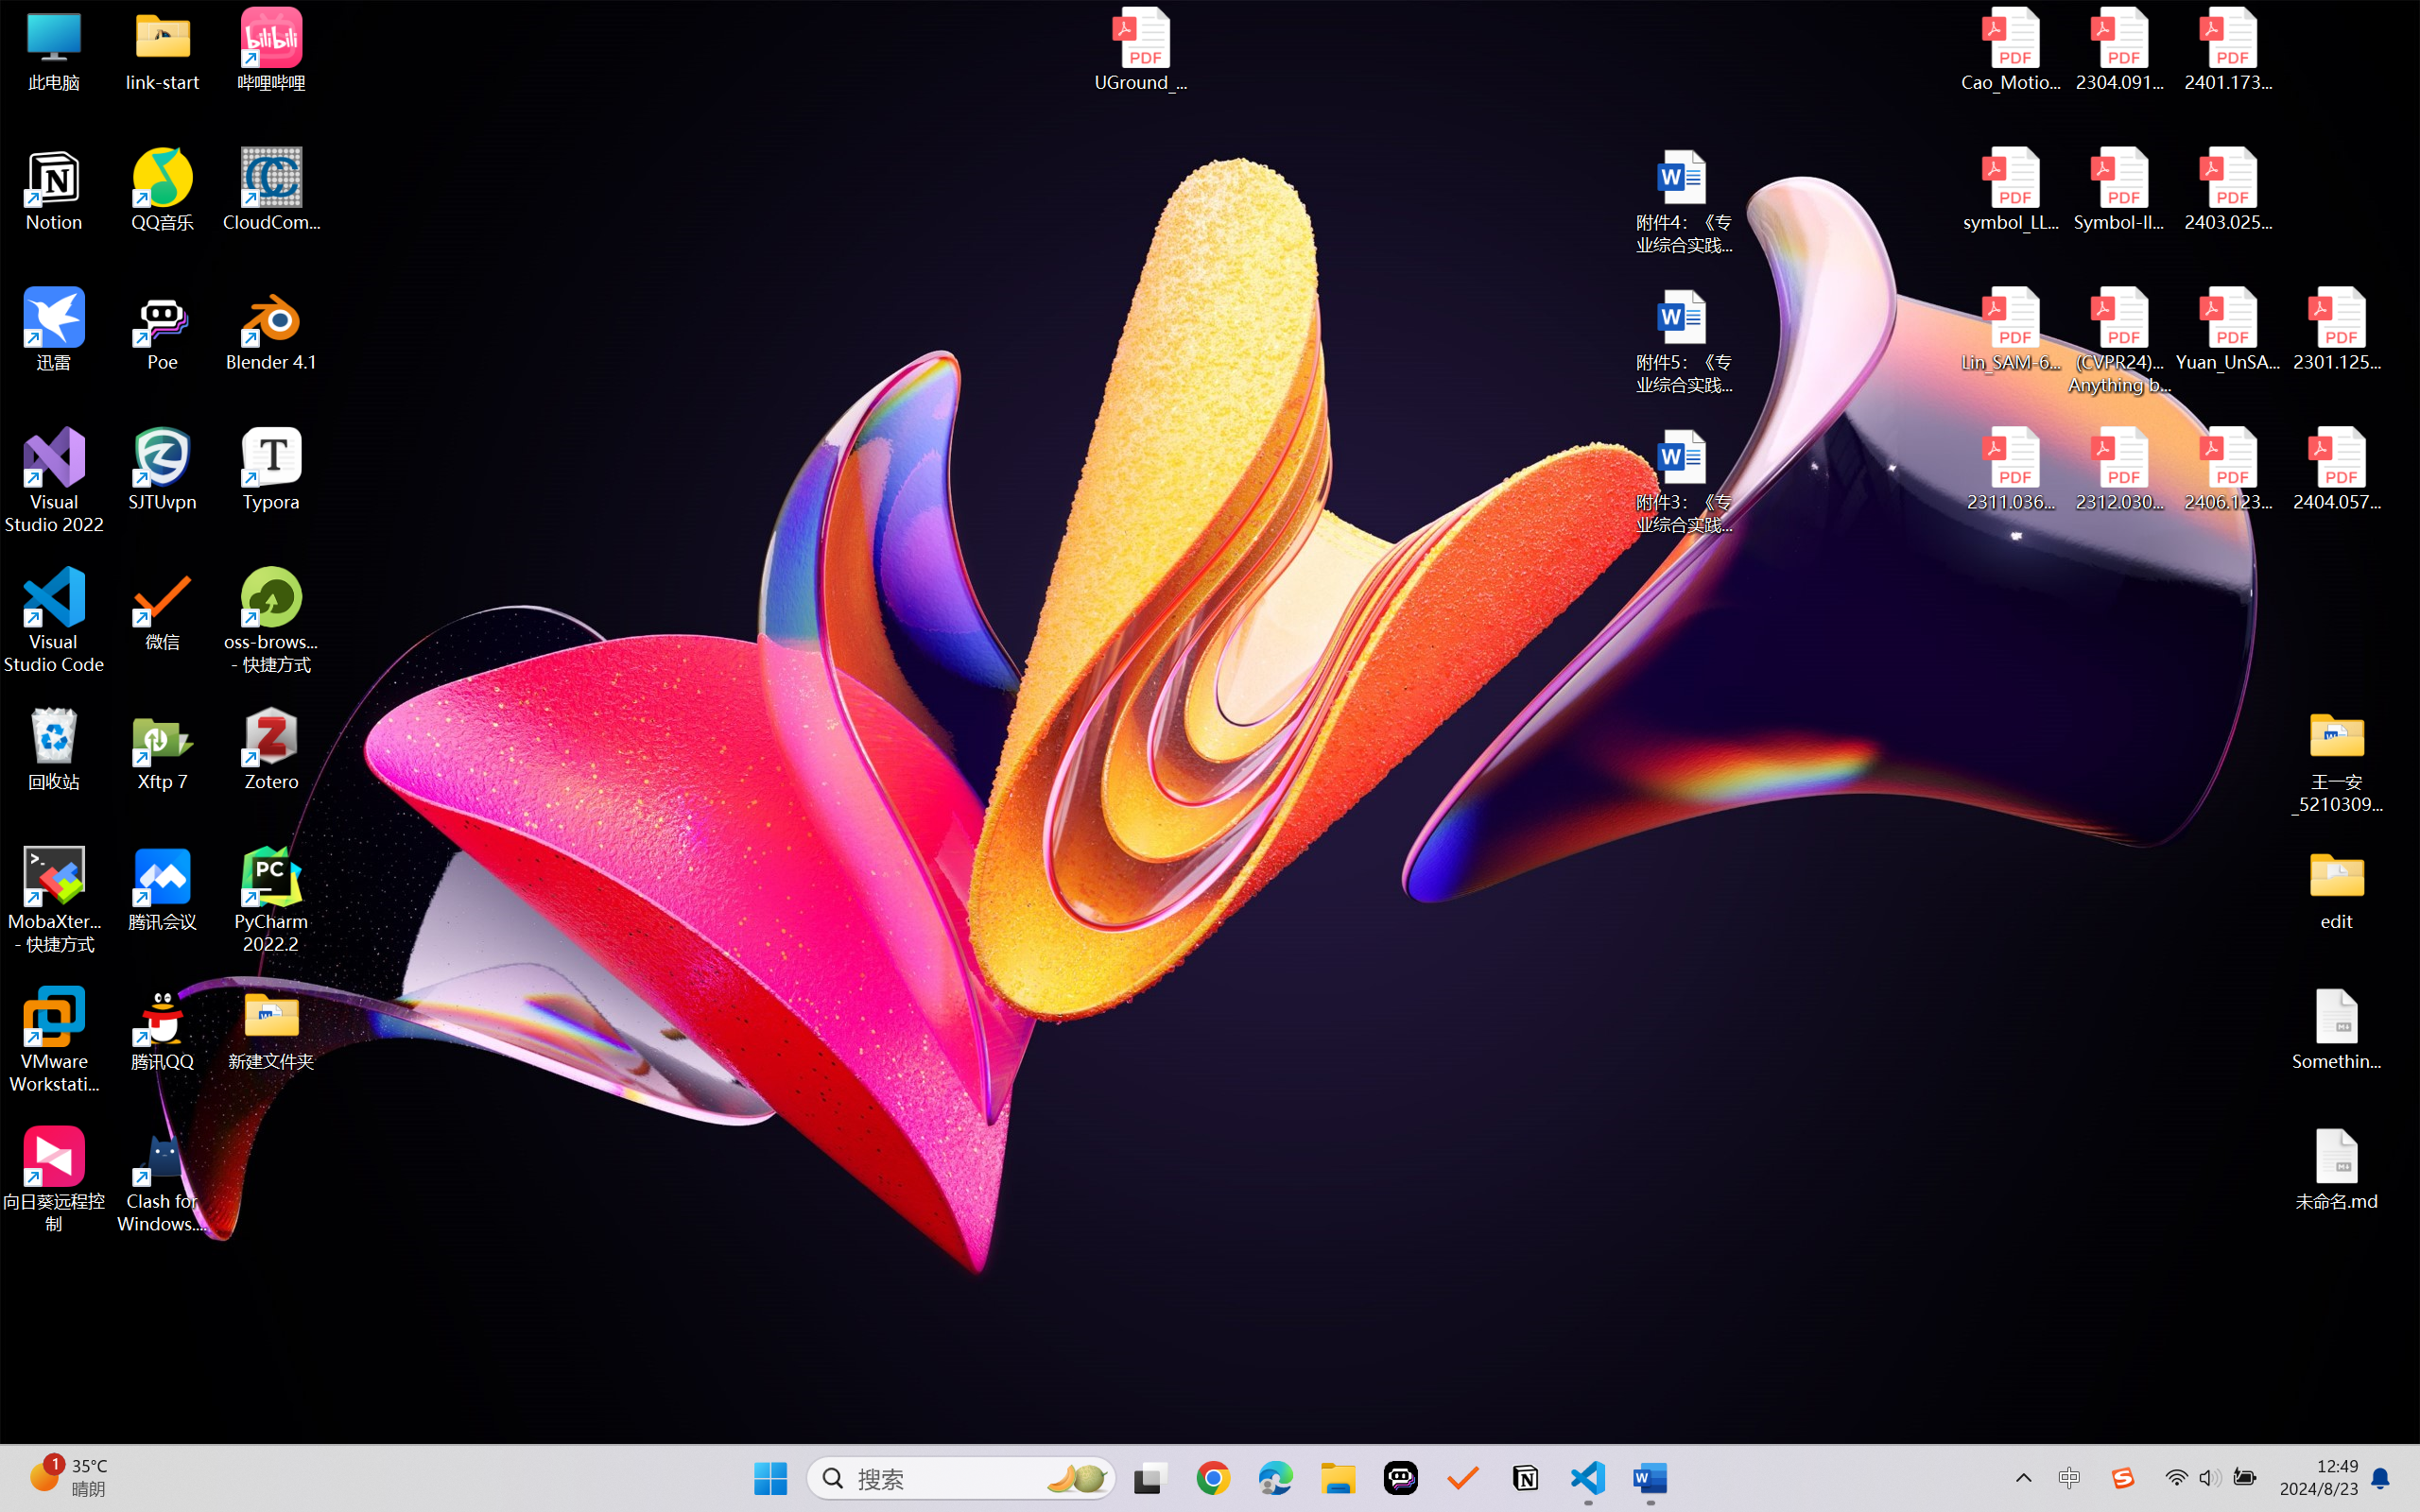  Describe the element at coordinates (272, 900) in the screenshot. I see `PyCharm 2022.2` at that location.